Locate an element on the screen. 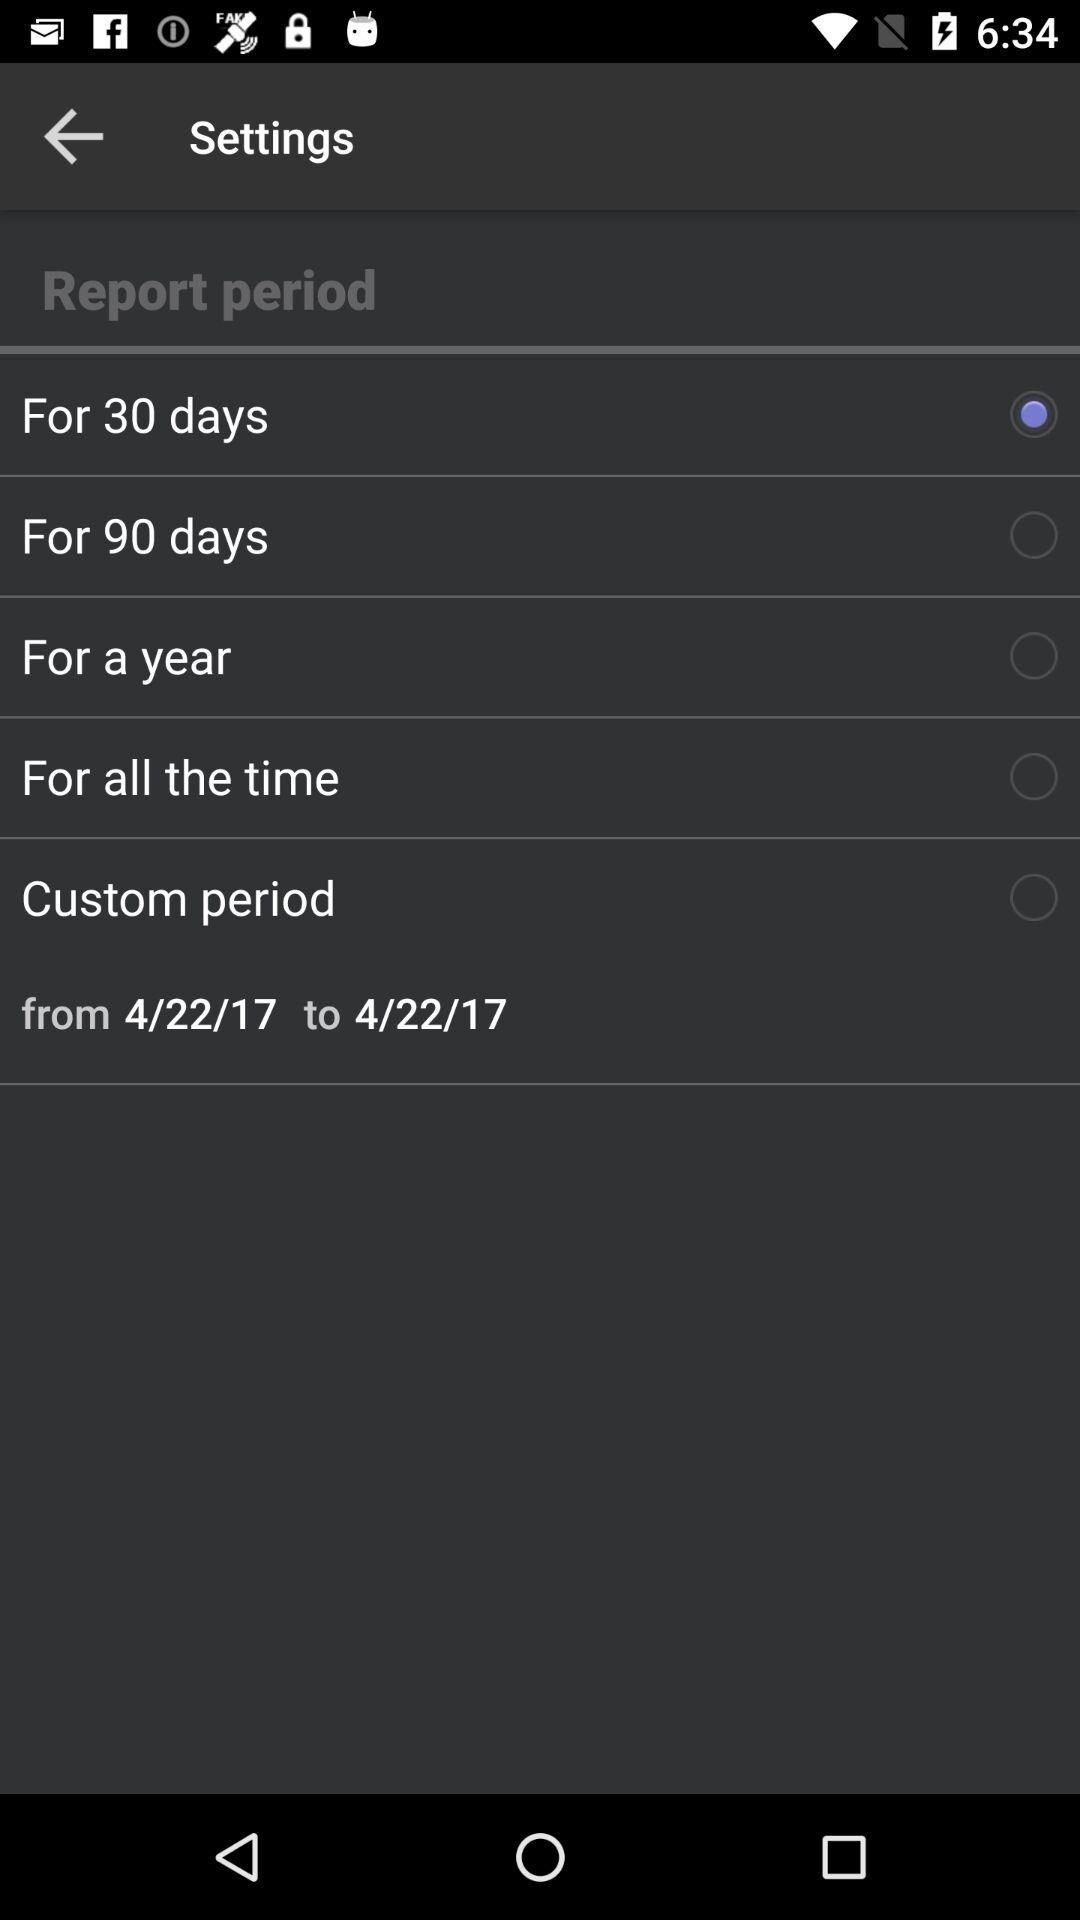  flip to custom period is located at coordinates (540, 897).